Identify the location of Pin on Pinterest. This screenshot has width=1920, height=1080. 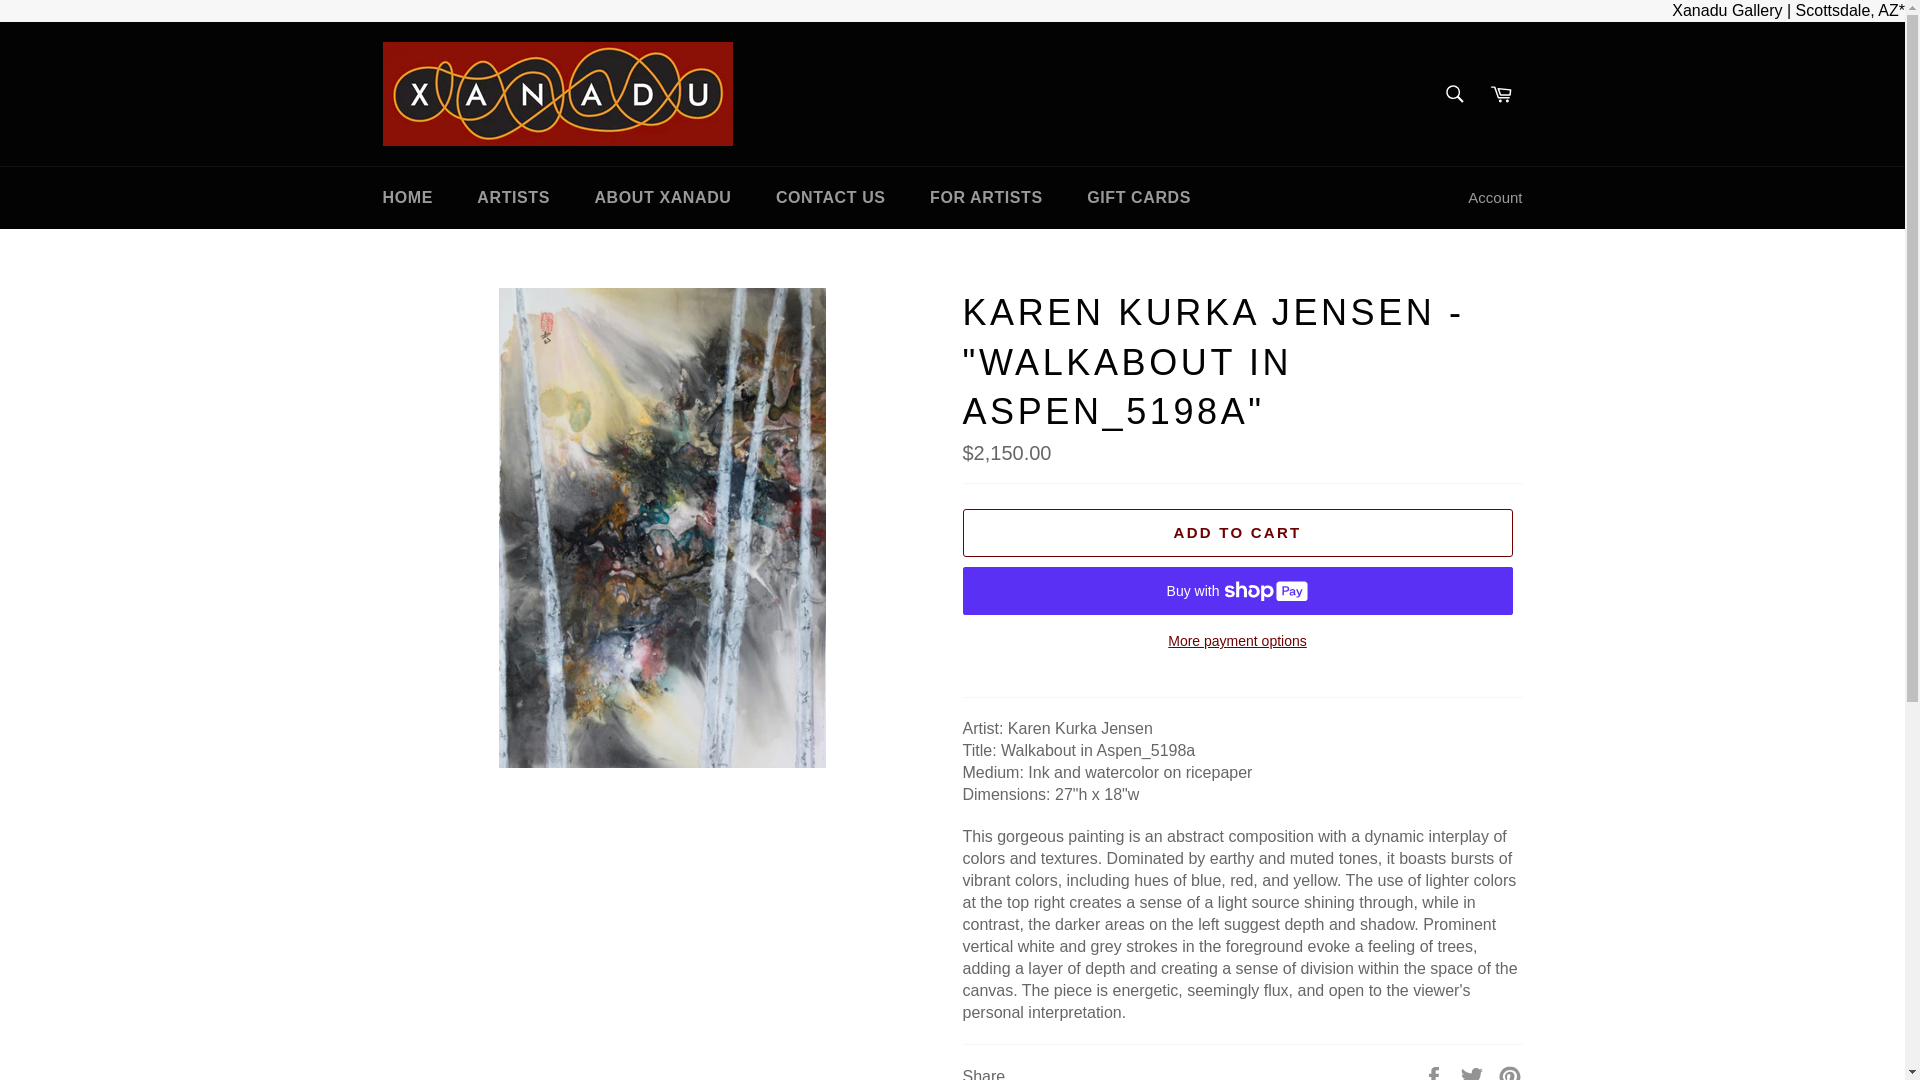
(1510, 1074).